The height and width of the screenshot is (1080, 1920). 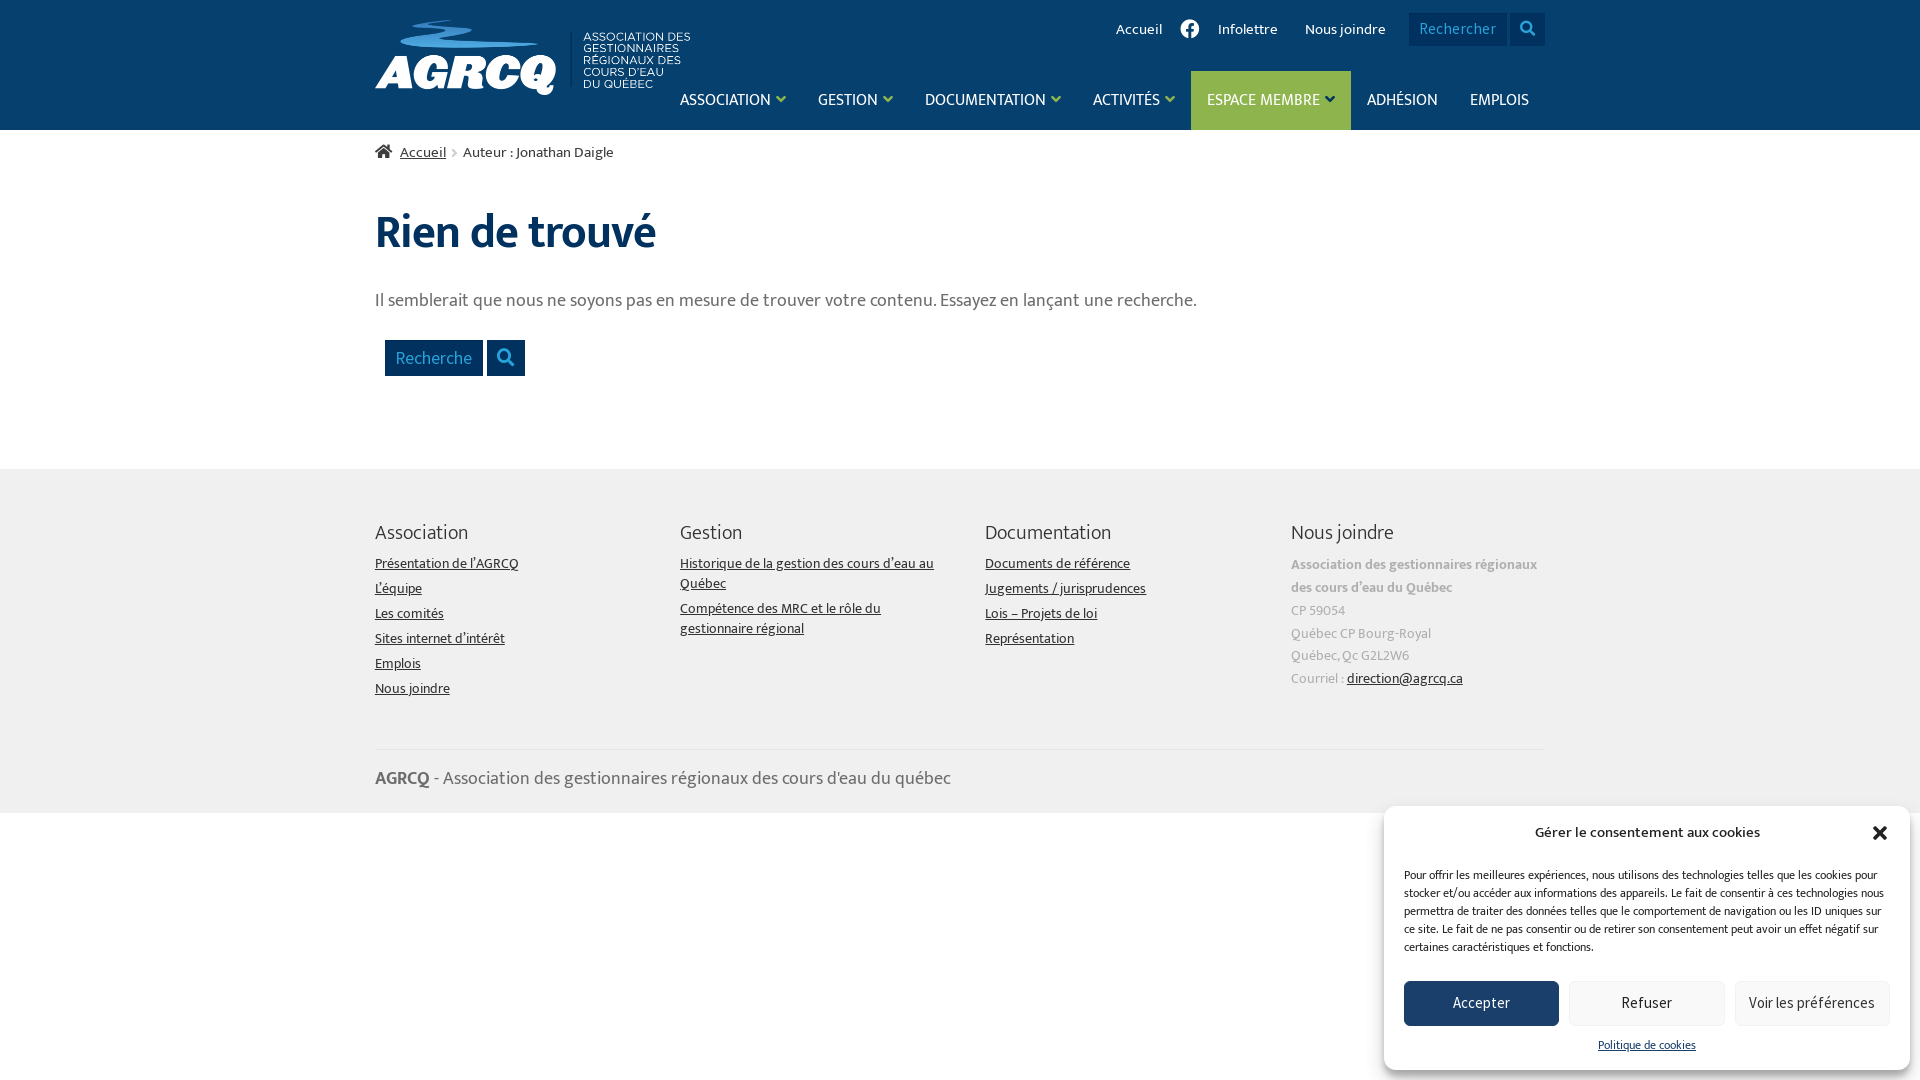 I want to click on Politique de cookies, so click(x=1647, y=1046).